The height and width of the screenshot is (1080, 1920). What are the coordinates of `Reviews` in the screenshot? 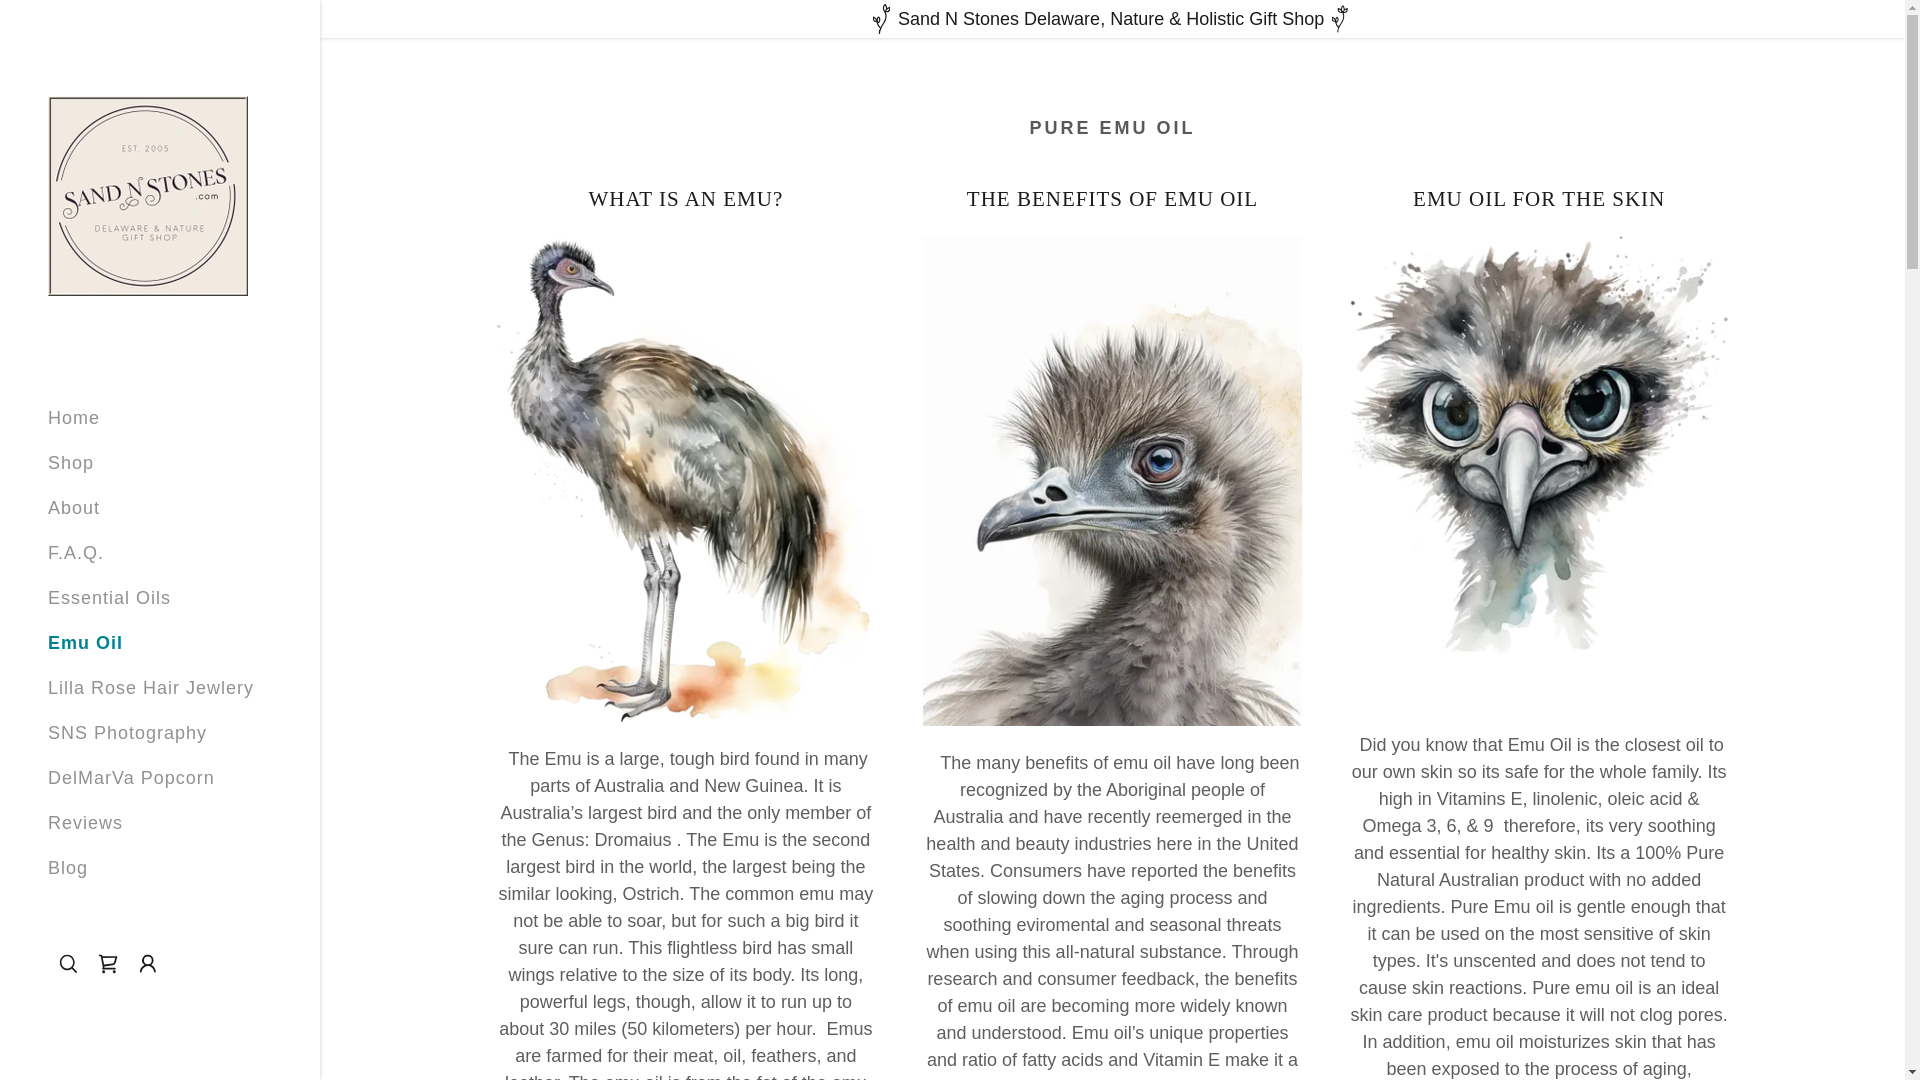 It's located at (85, 822).